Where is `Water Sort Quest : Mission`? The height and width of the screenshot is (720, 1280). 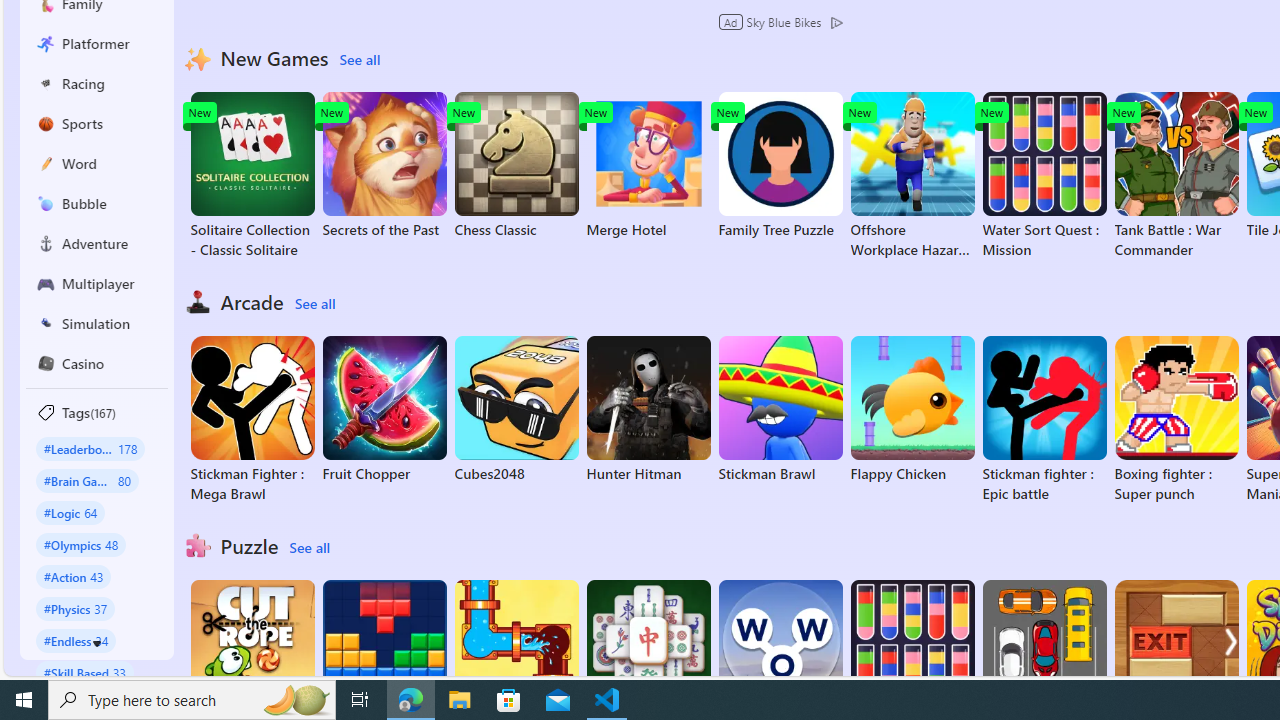
Water Sort Quest : Mission is located at coordinates (1044, 176).